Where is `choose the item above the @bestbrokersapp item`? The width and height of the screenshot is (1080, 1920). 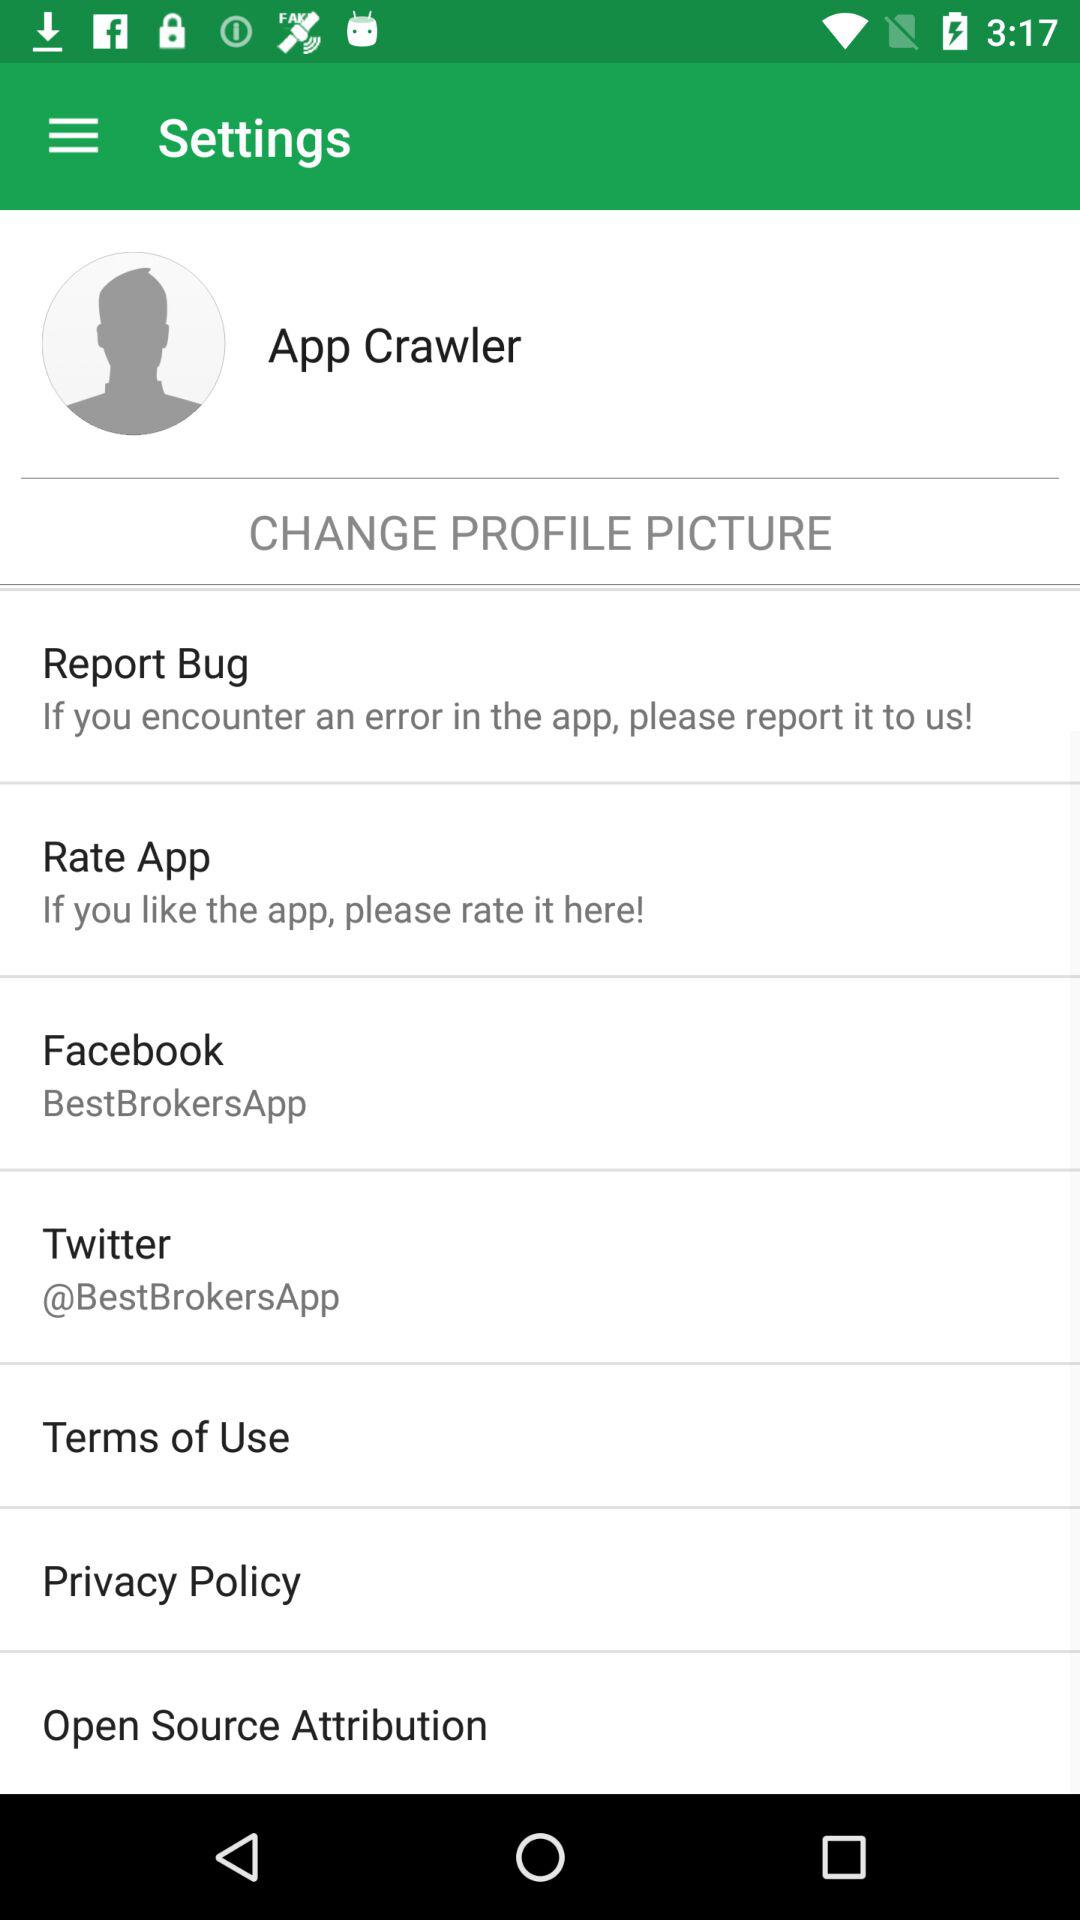 choose the item above the @bestbrokersapp item is located at coordinates (106, 1242).